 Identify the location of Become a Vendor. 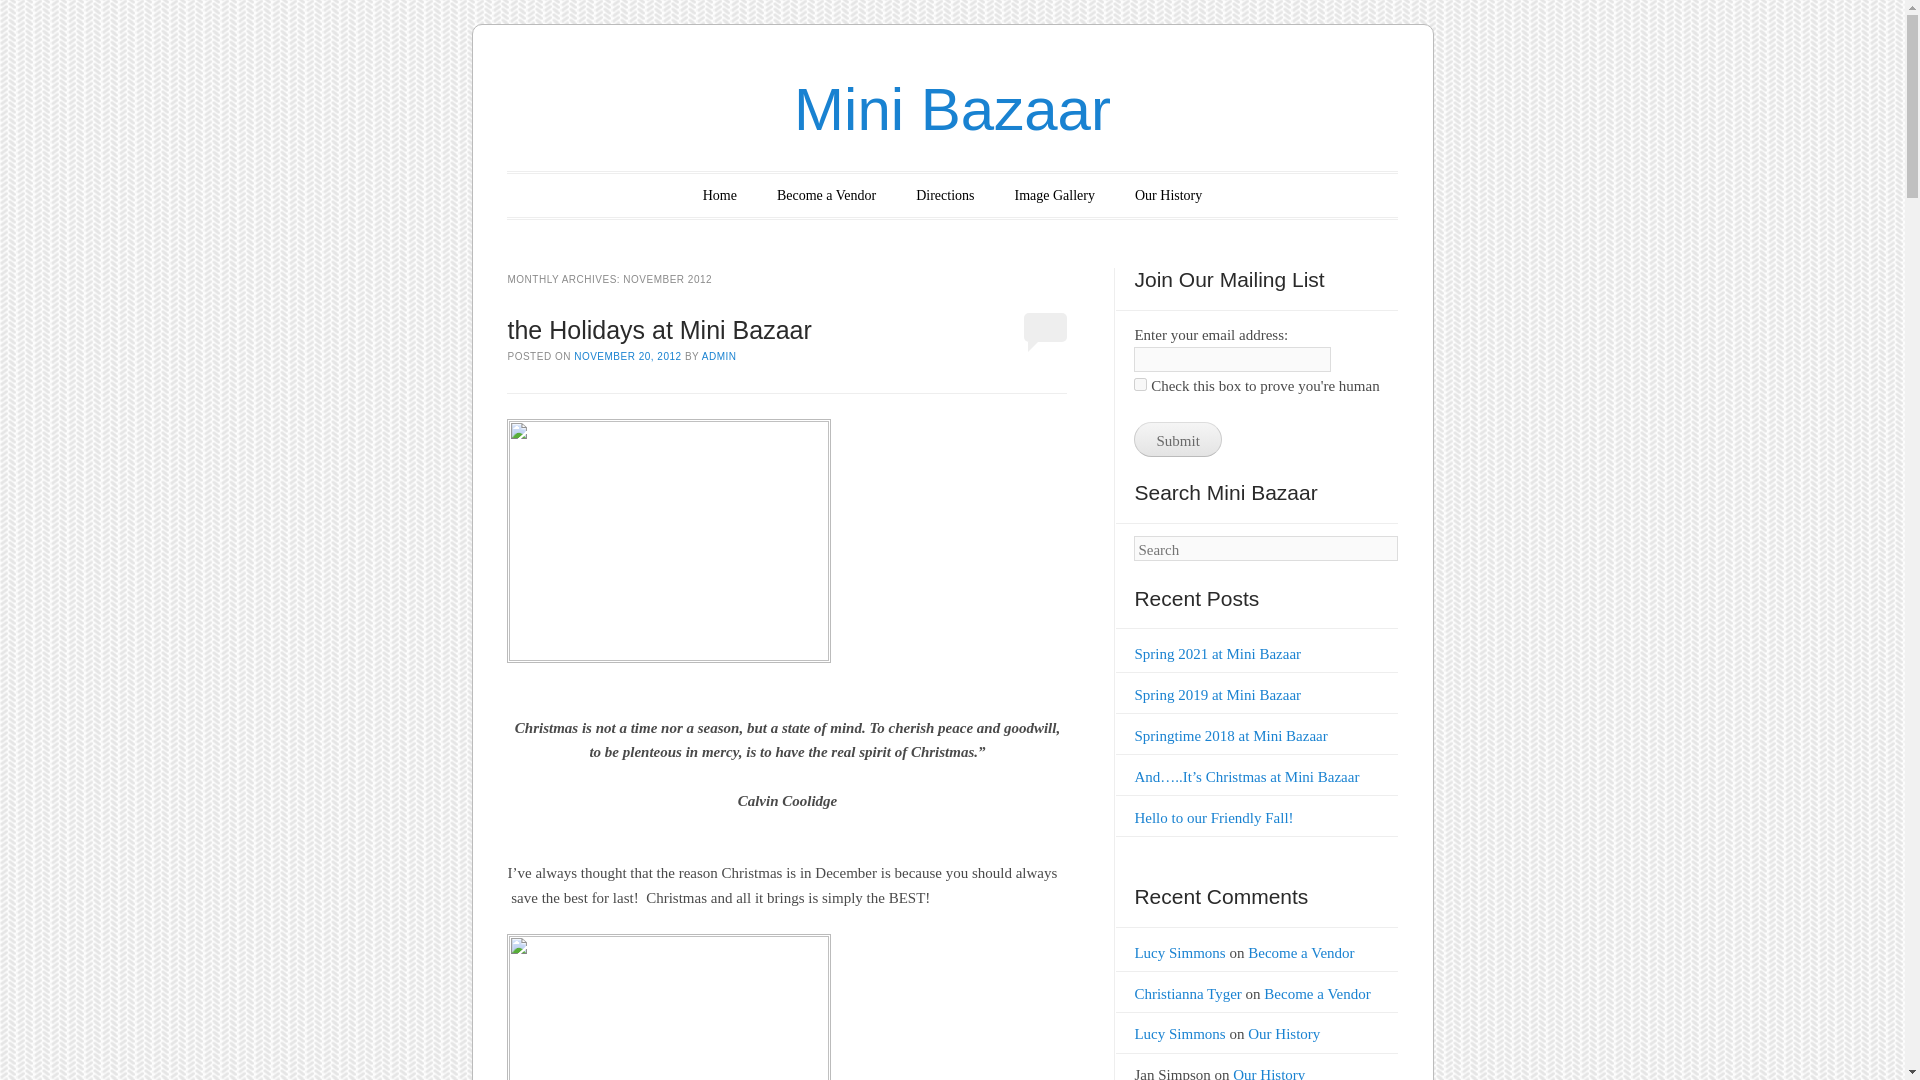
(826, 195).